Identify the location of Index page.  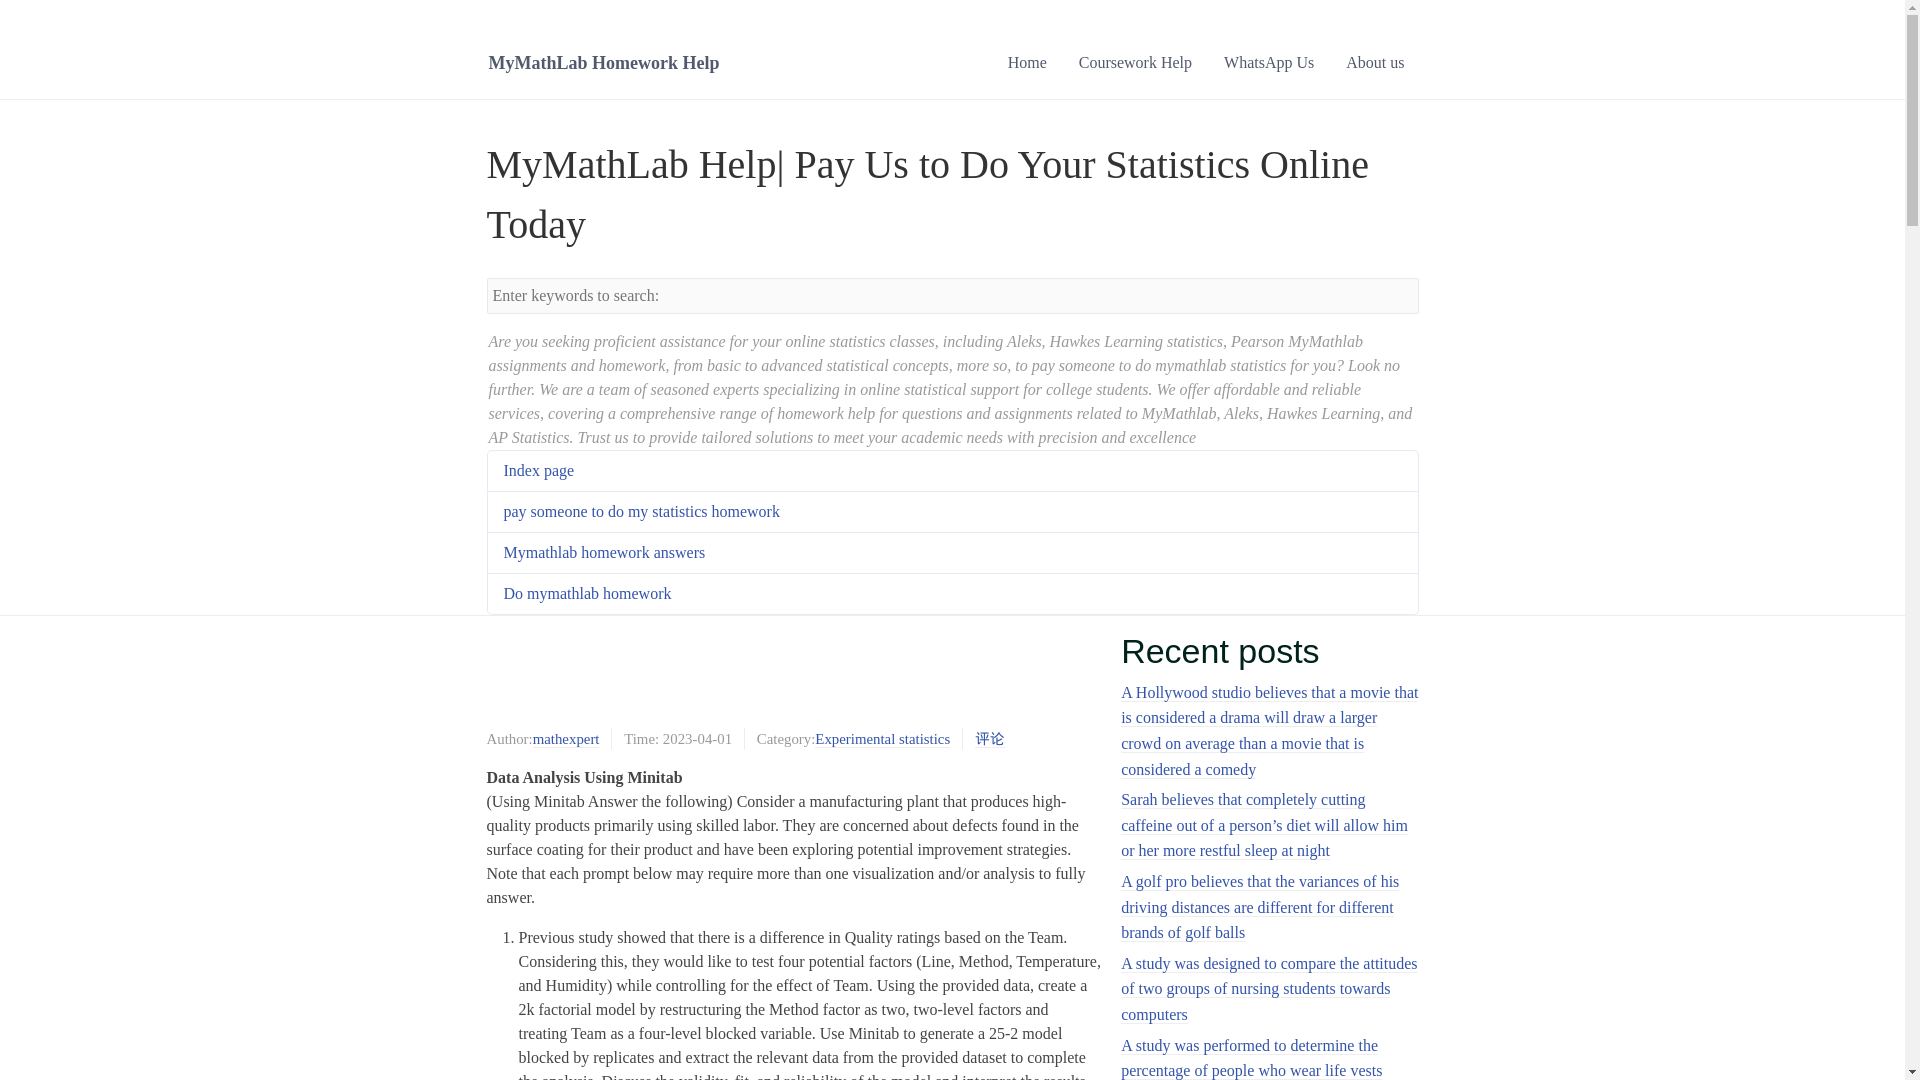
(538, 470).